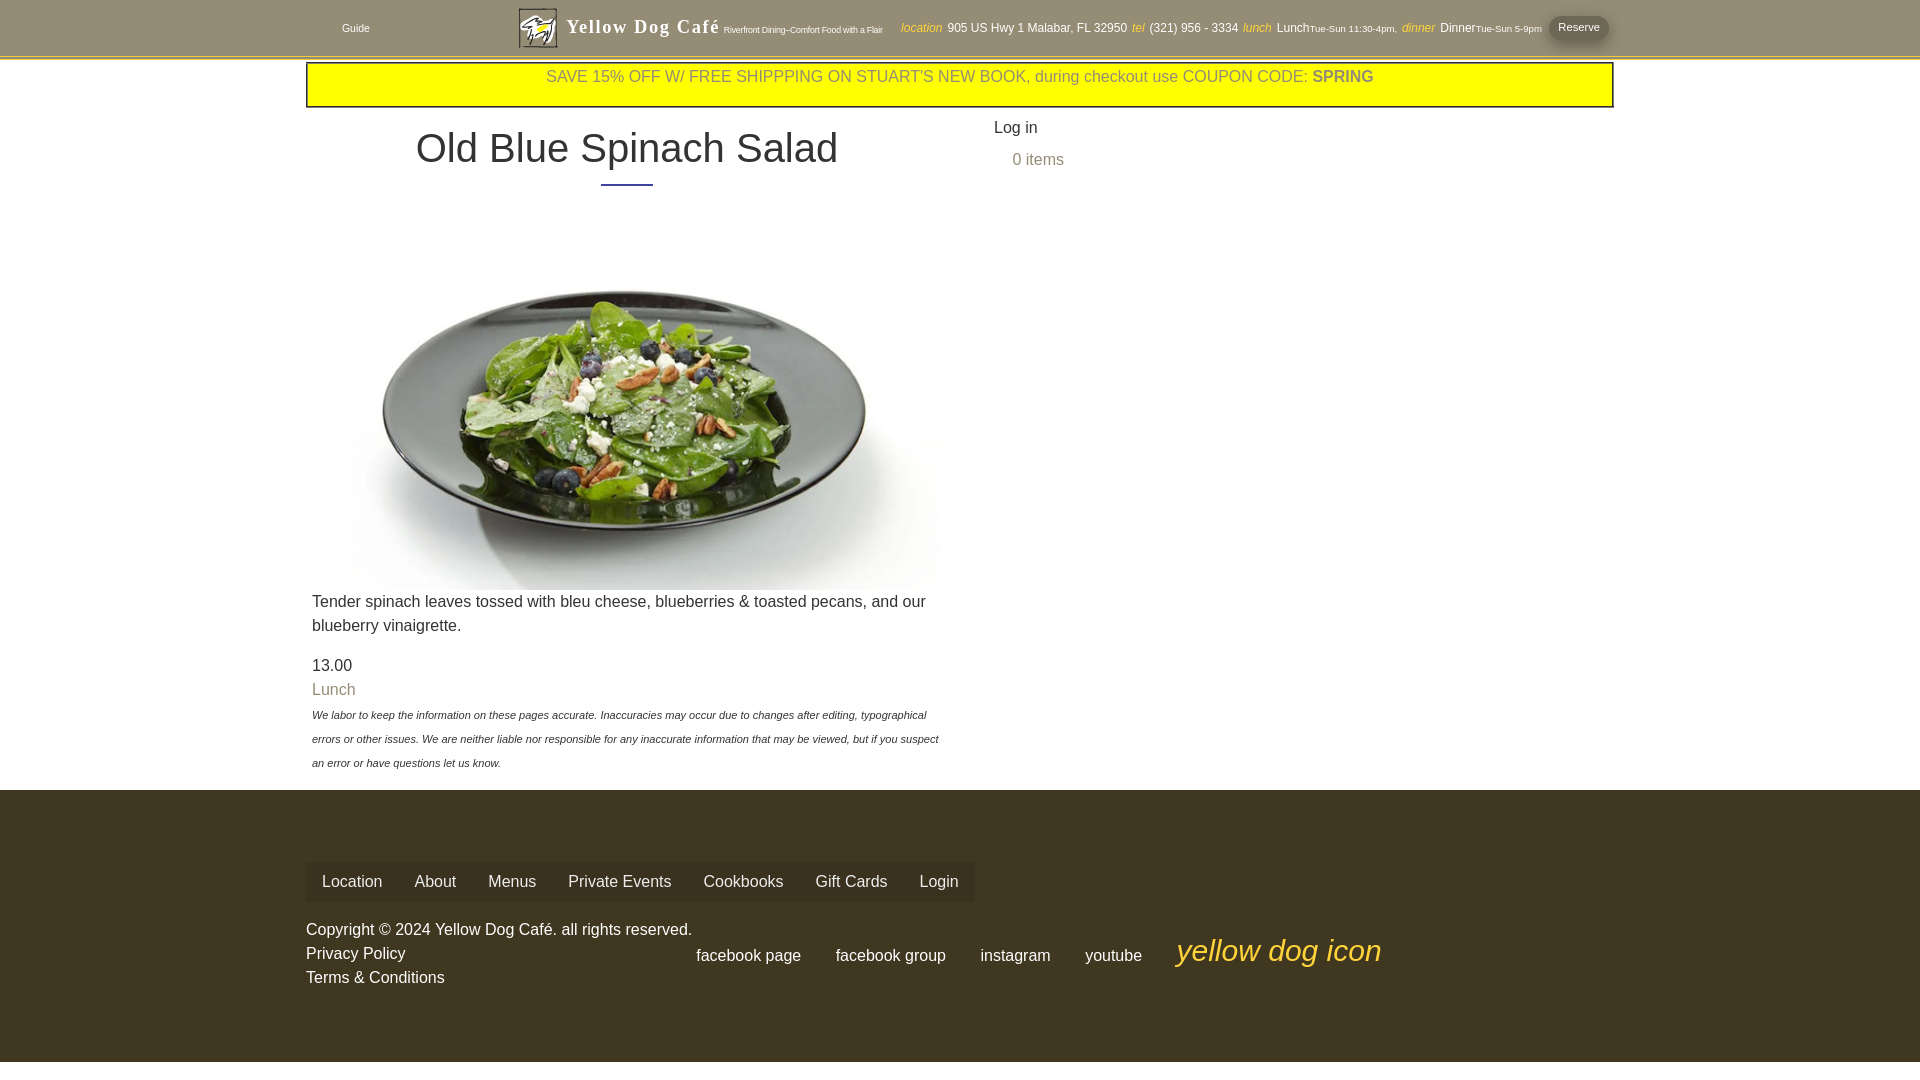  Describe the element at coordinates (1320, 27) in the screenshot. I see `lunchLunchTue-Sun 11:30-4pm,` at that location.